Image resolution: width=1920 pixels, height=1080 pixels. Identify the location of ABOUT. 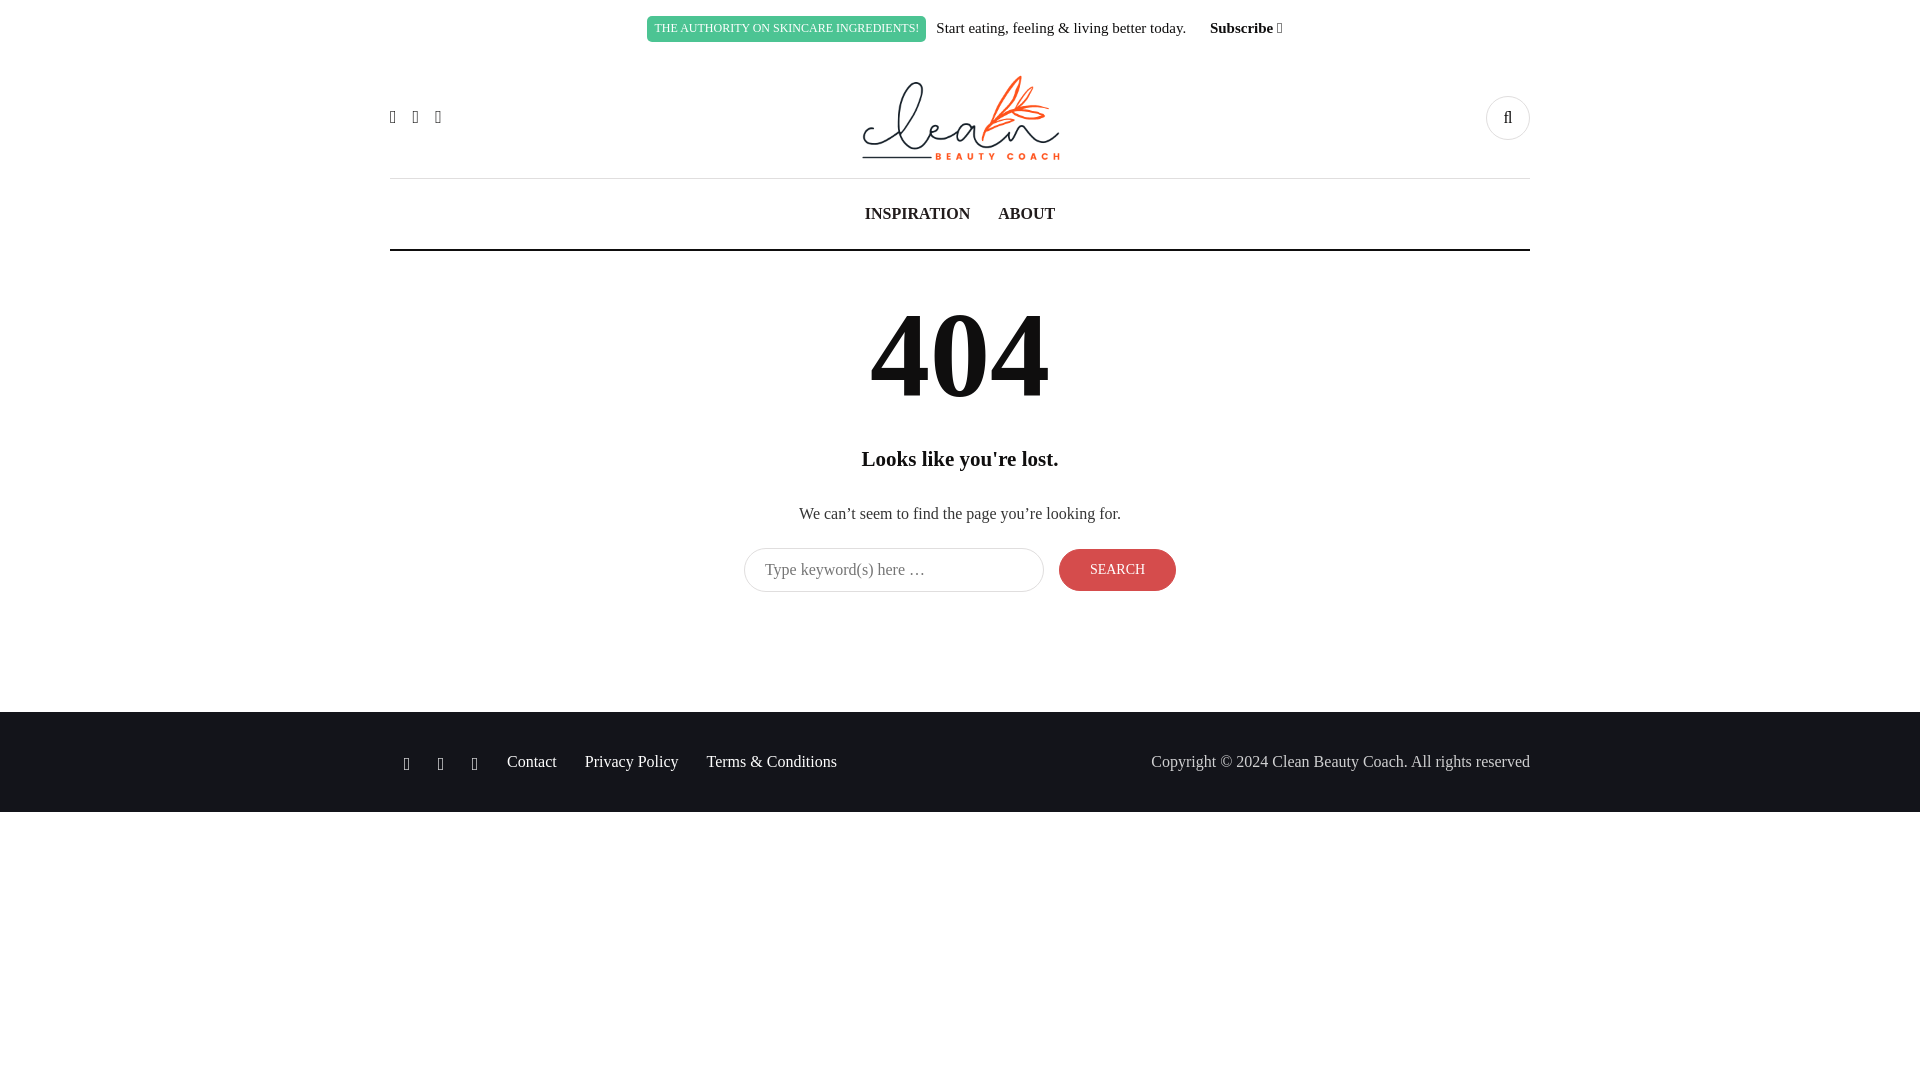
(1026, 214).